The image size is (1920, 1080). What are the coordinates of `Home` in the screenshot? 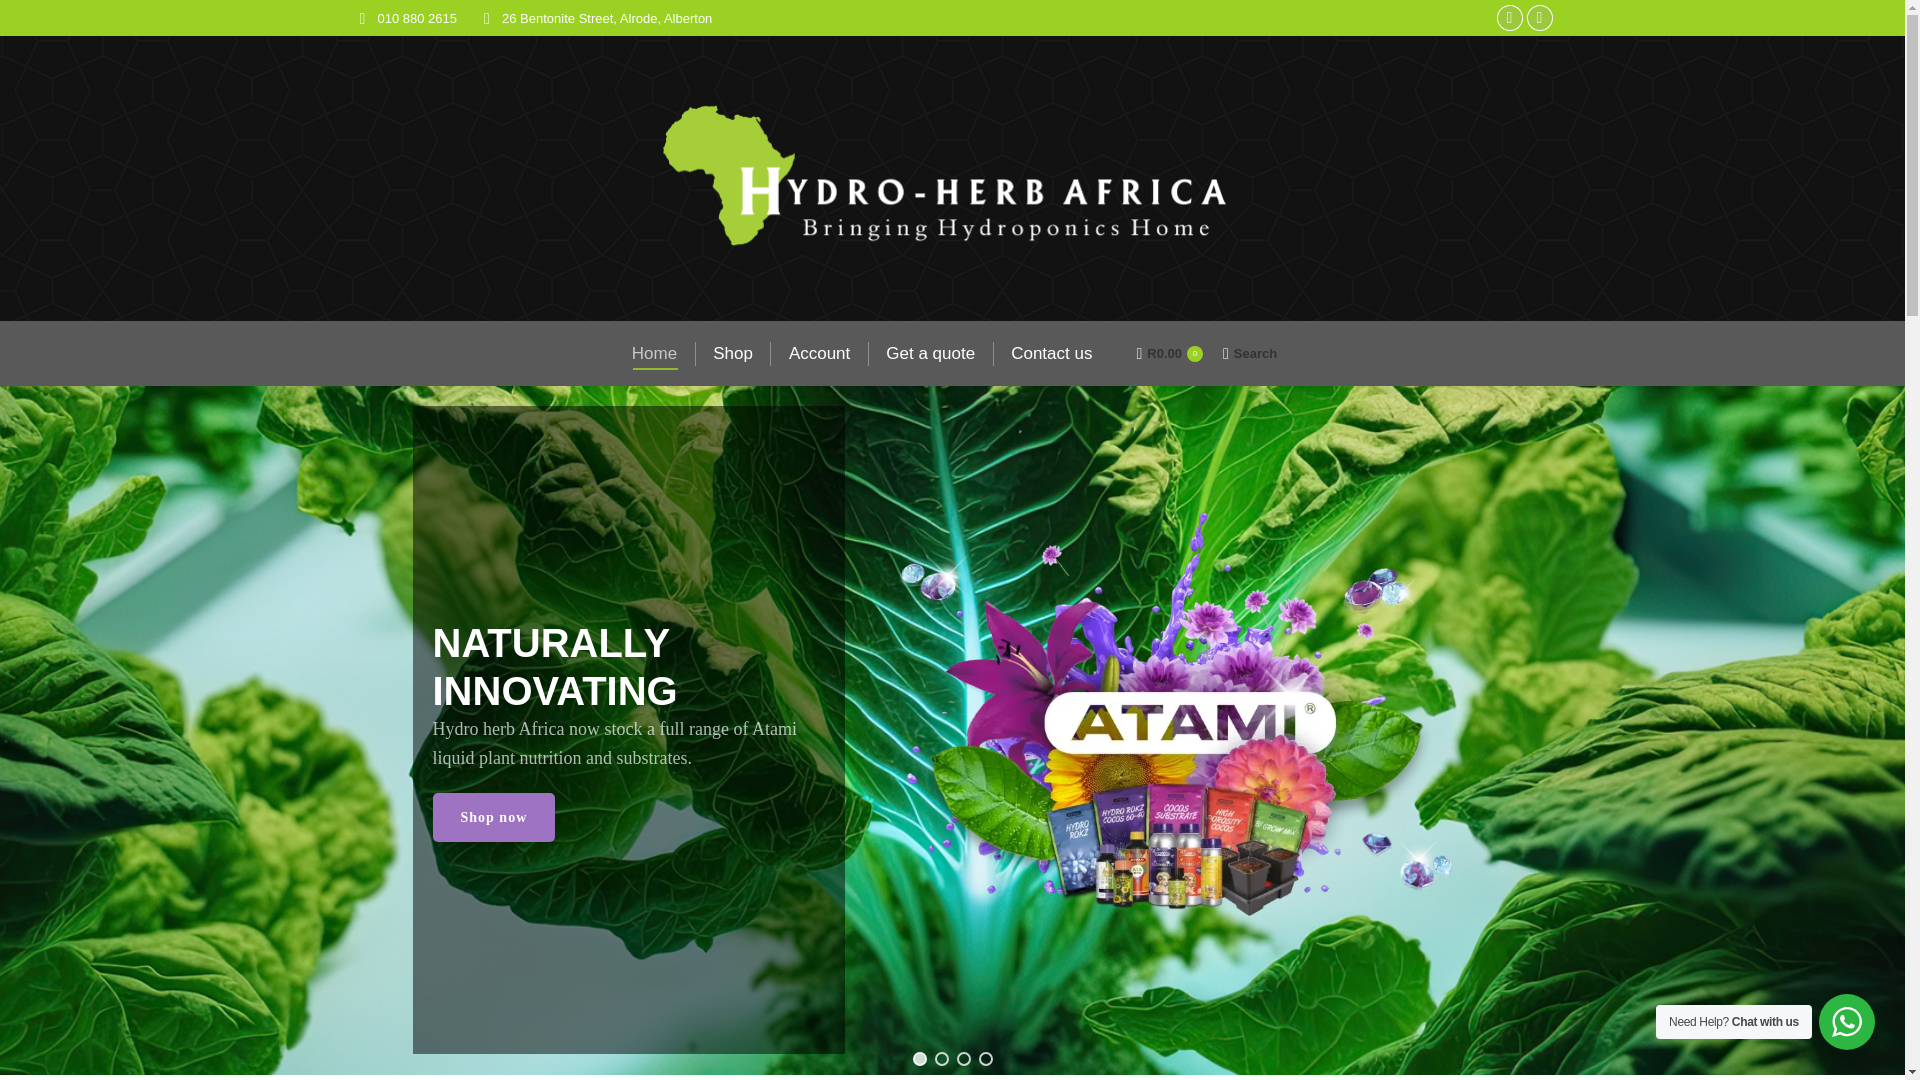 It's located at (654, 354).